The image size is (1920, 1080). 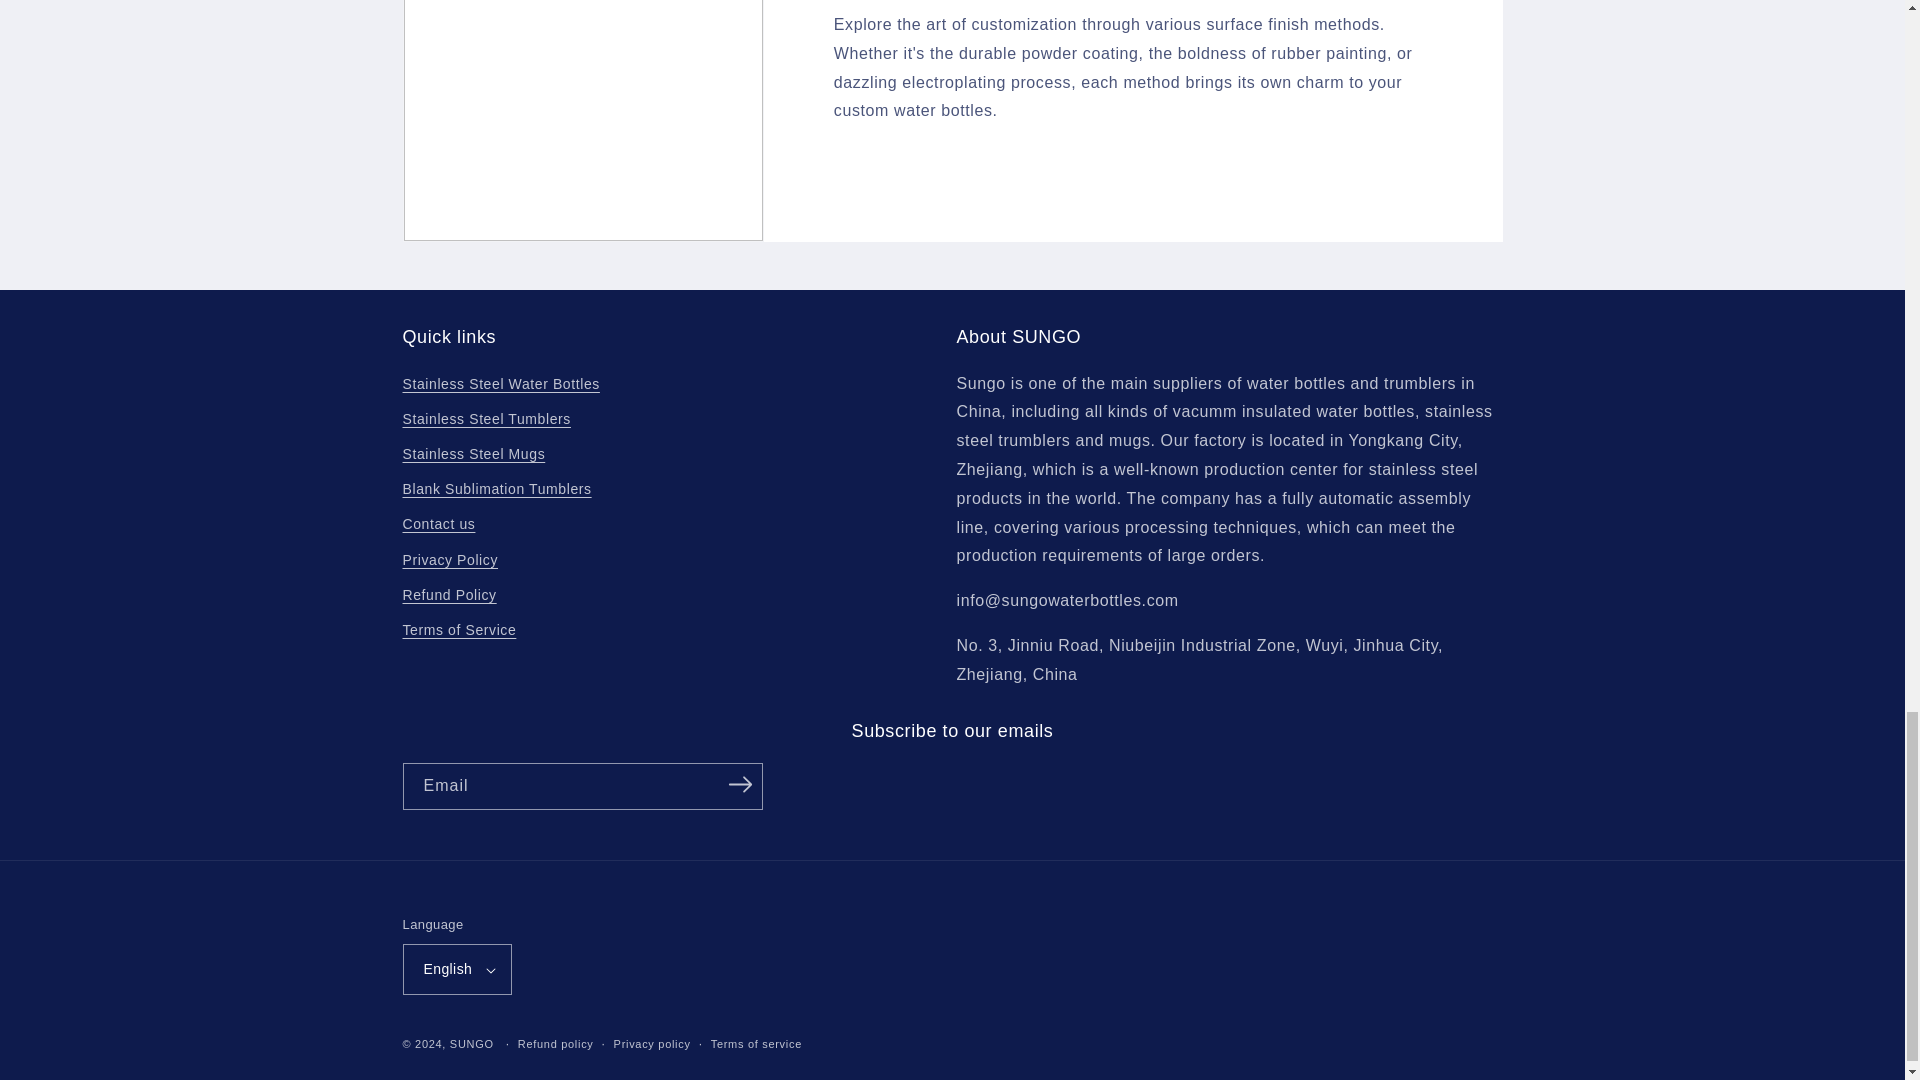 I want to click on Refund Policy, so click(x=448, y=595).